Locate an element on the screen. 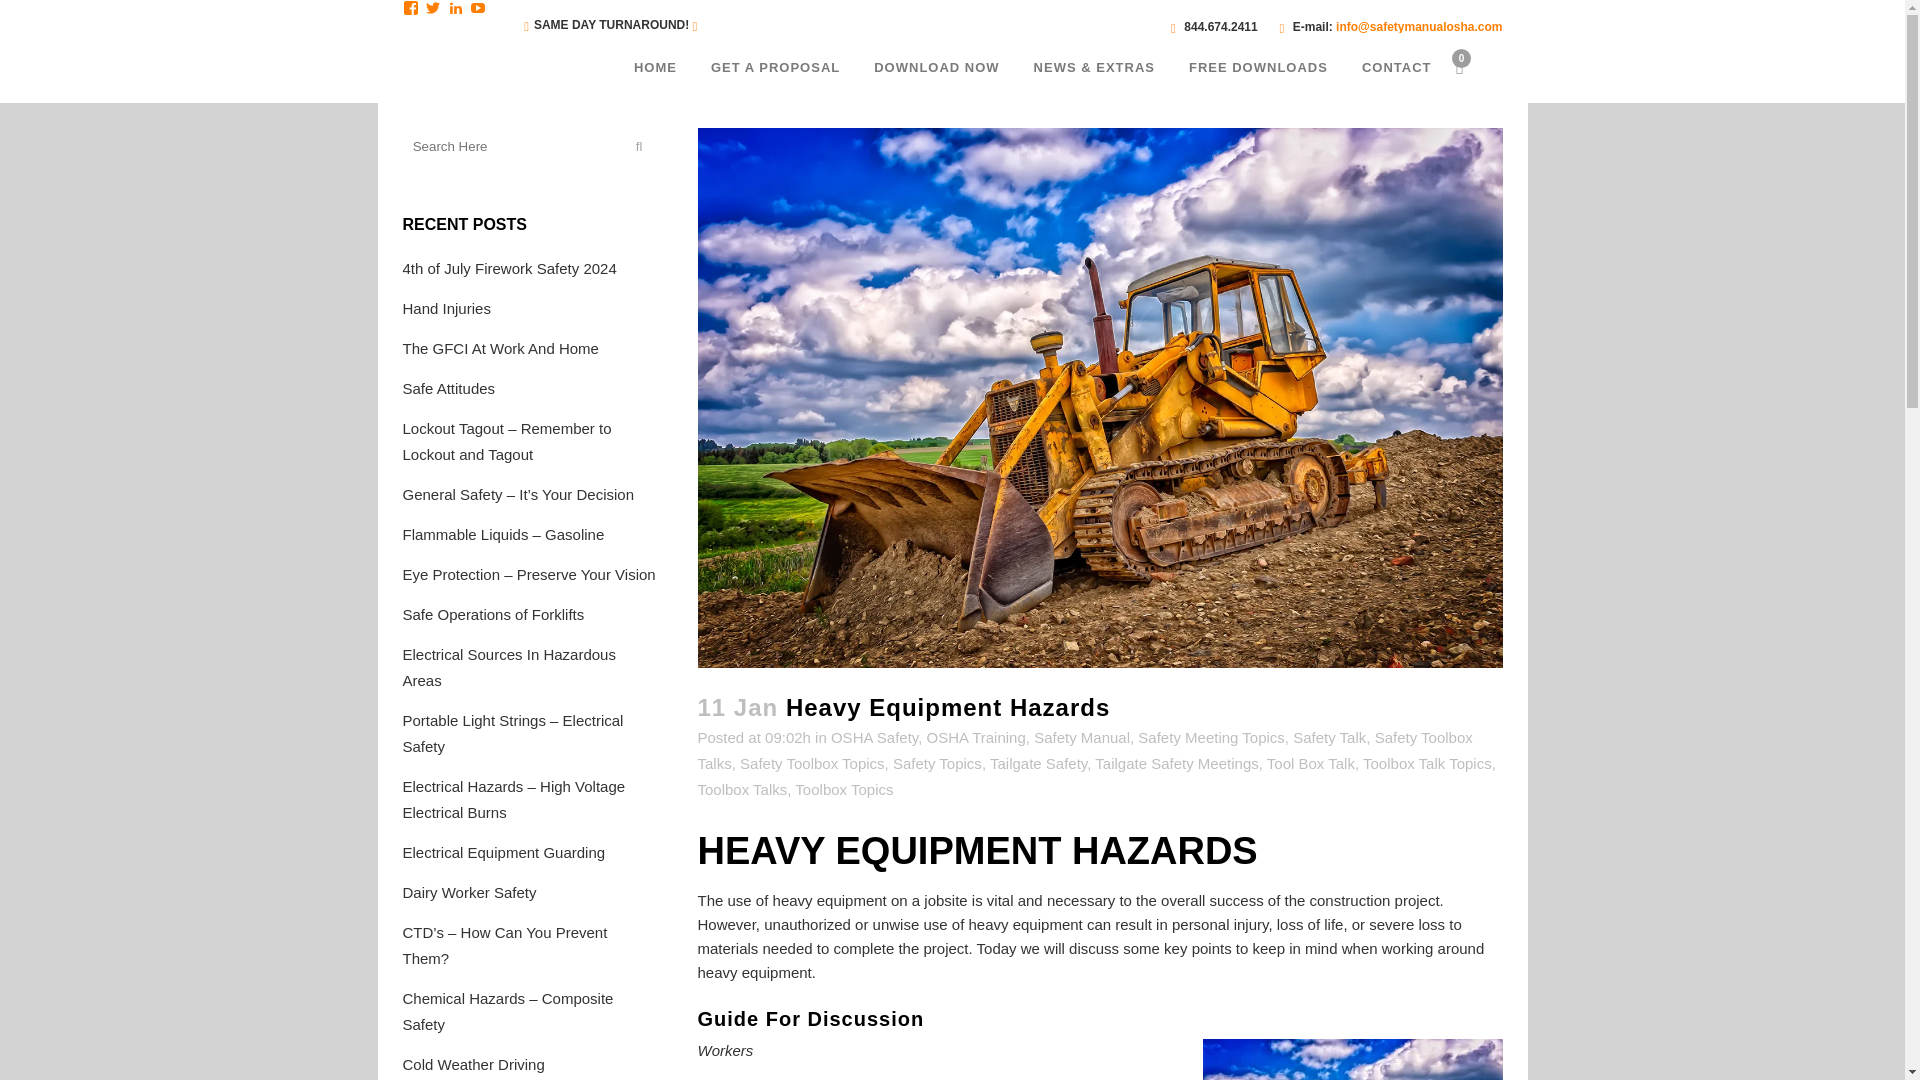  GET A PROPOSAL is located at coordinates (774, 68).